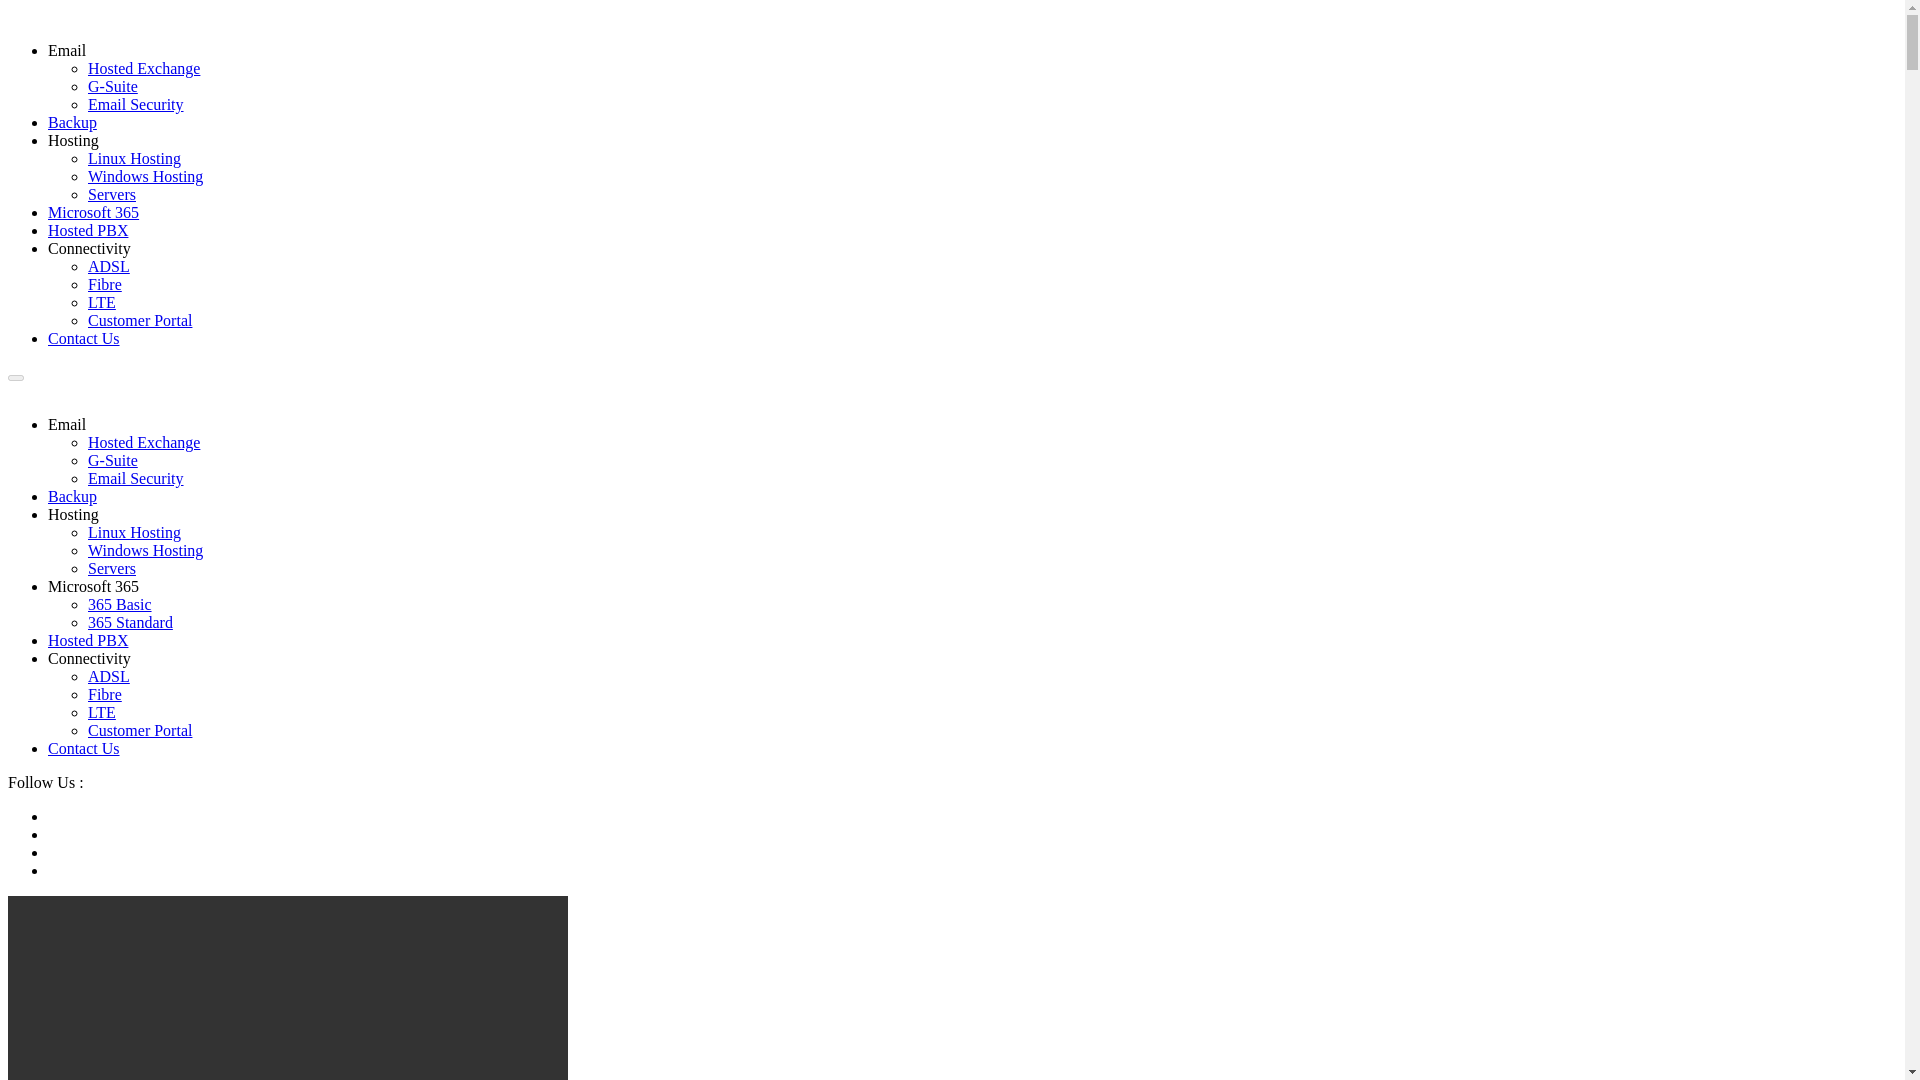 The width and height of the screenshot is (1920, 1080). What do you see at coordinates (113, 460) in the screenshot?
I see `G-Suite` at bounding box center [113, 460].